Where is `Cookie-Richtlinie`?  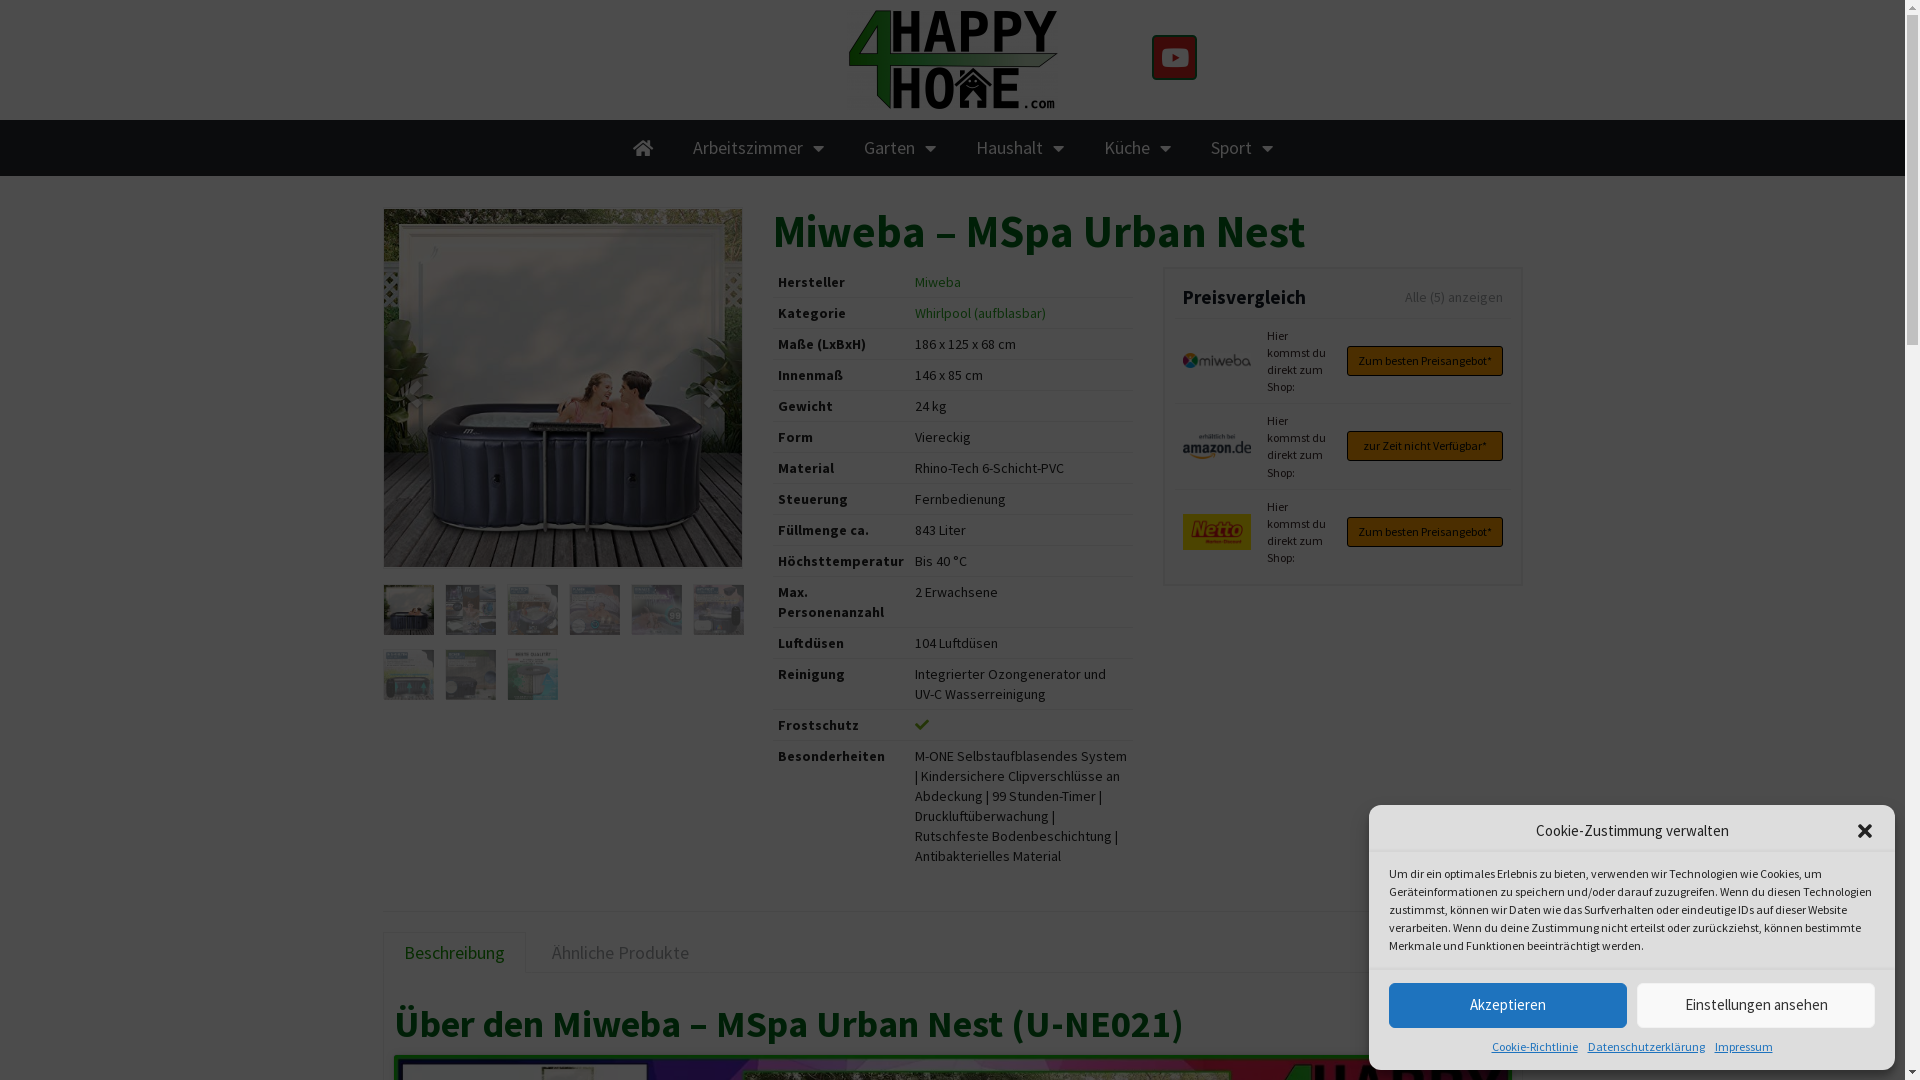
Cookie-Richtlinie is located at coordinates (1535, 1046).